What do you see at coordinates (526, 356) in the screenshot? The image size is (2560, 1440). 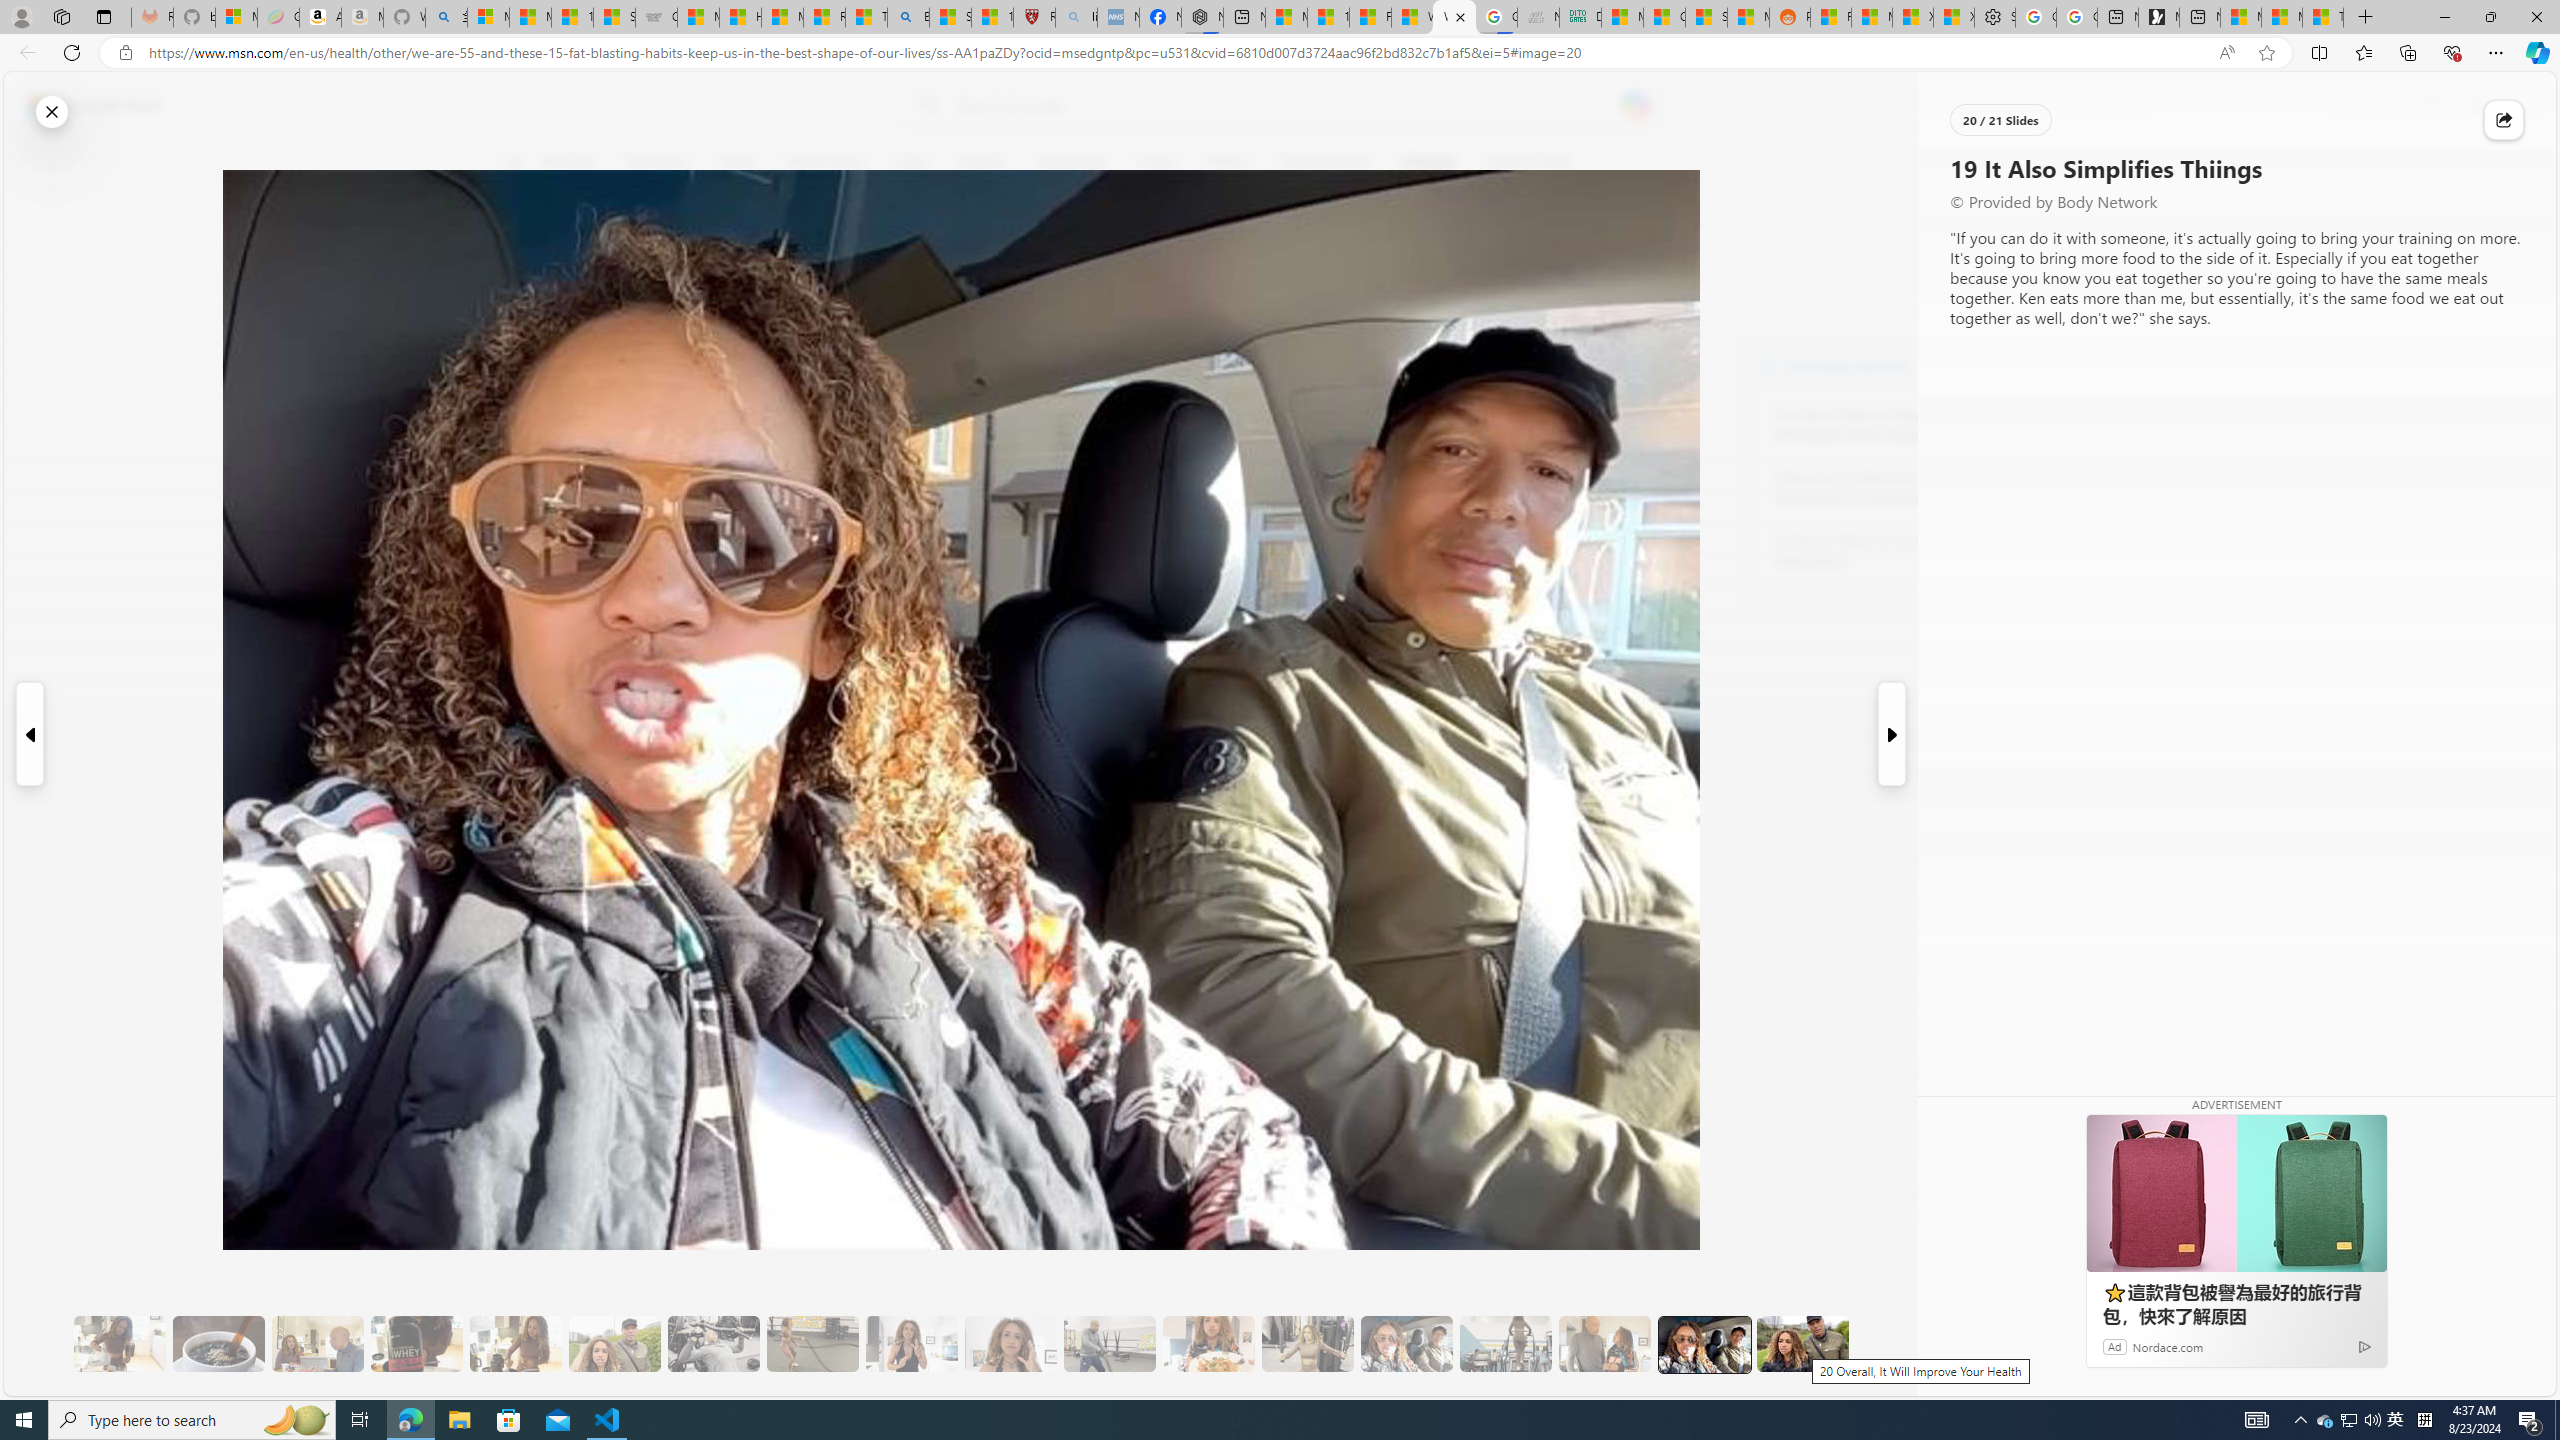 I see `Start the conversation` at bounding box center [526, 356].